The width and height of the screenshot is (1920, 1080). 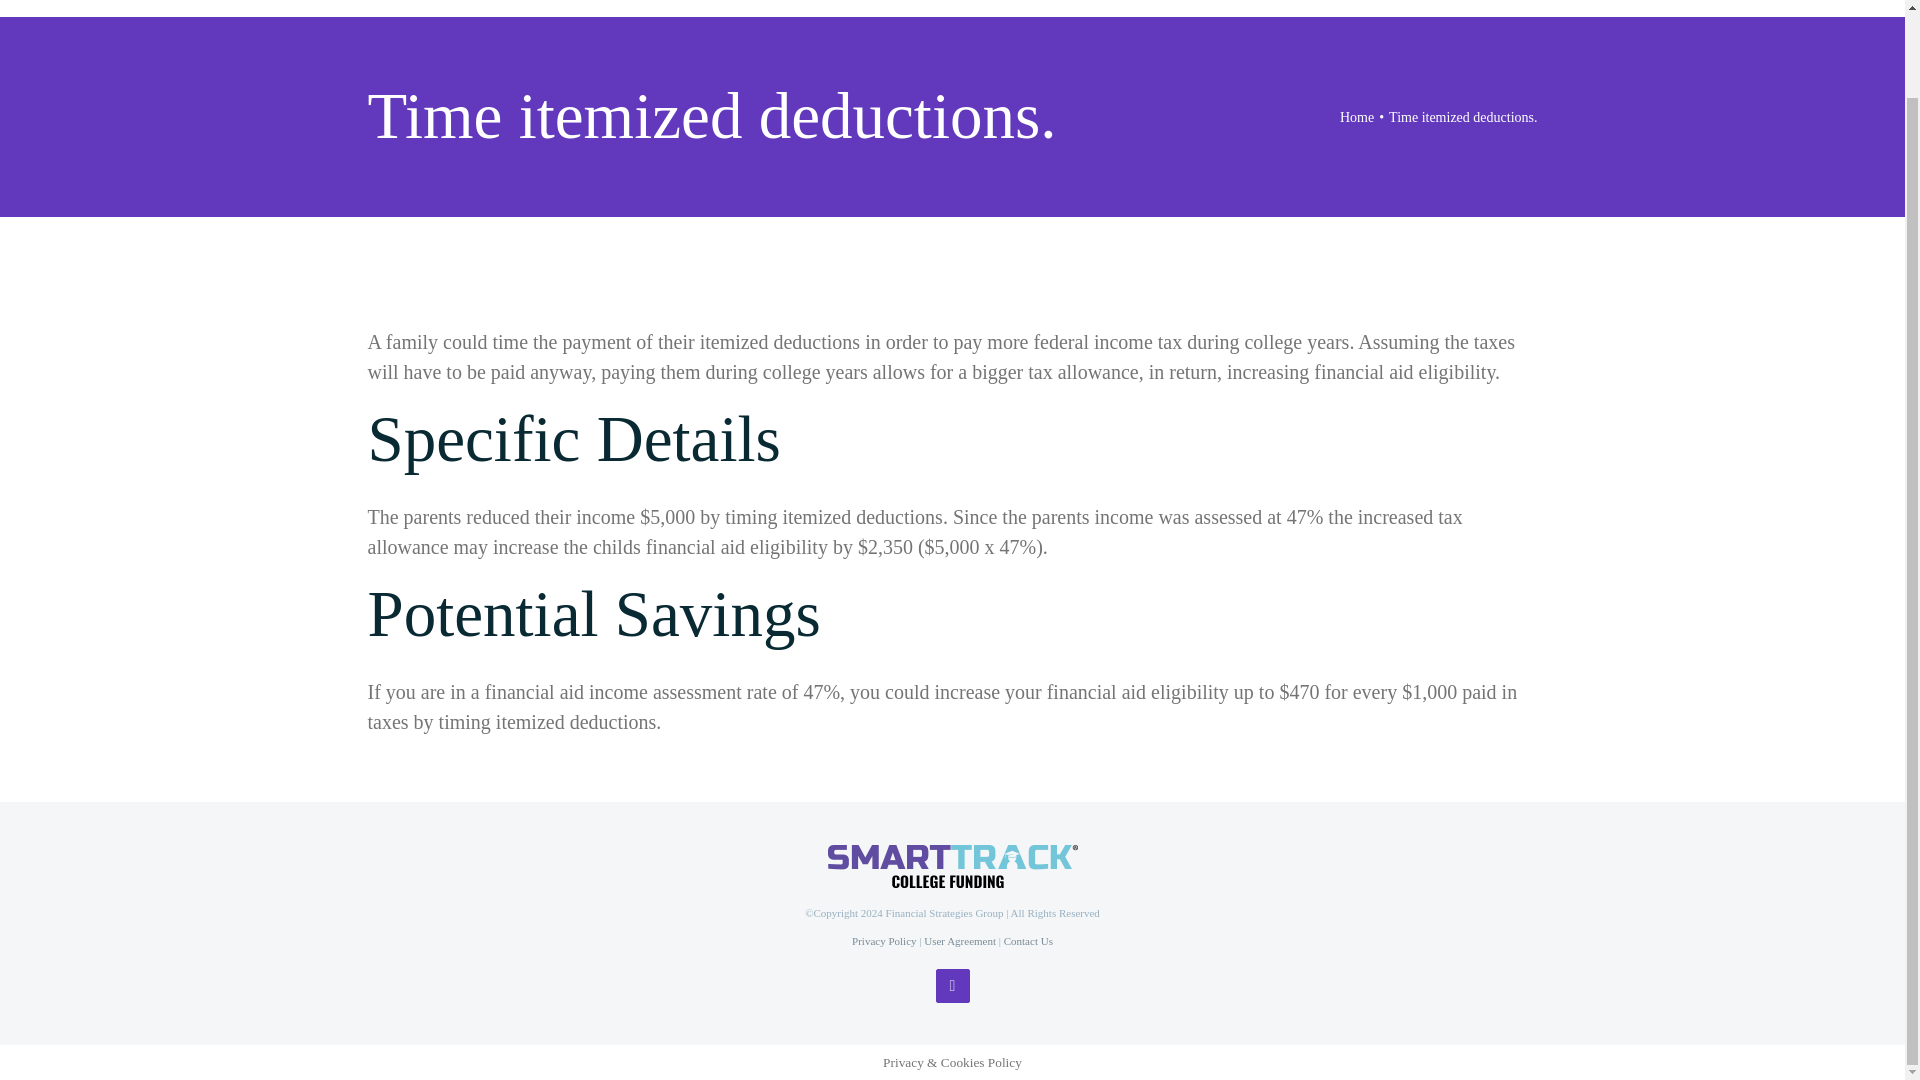 What do you see at coordinates (952, 986) in the screenshot?
I see `Facebook` at bounding box center [952, 986].